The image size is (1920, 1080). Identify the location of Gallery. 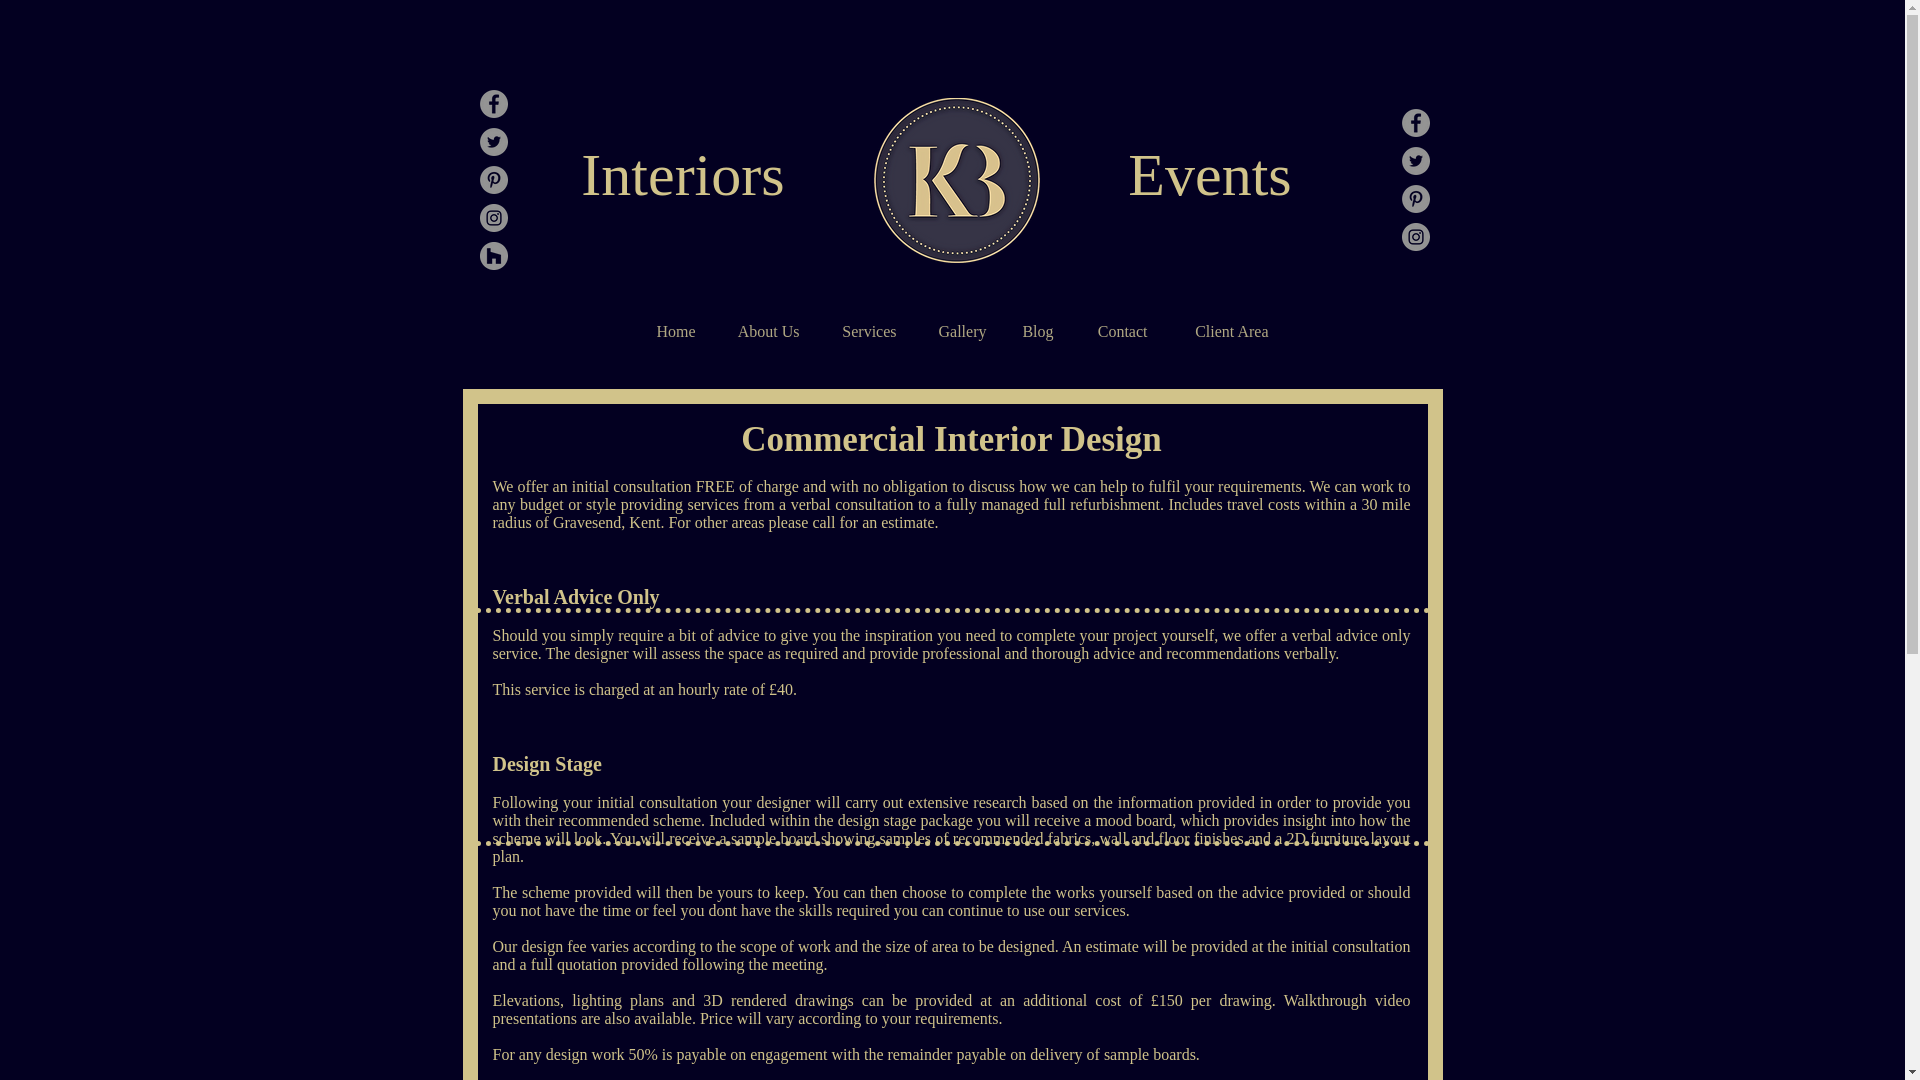
(957, 331).